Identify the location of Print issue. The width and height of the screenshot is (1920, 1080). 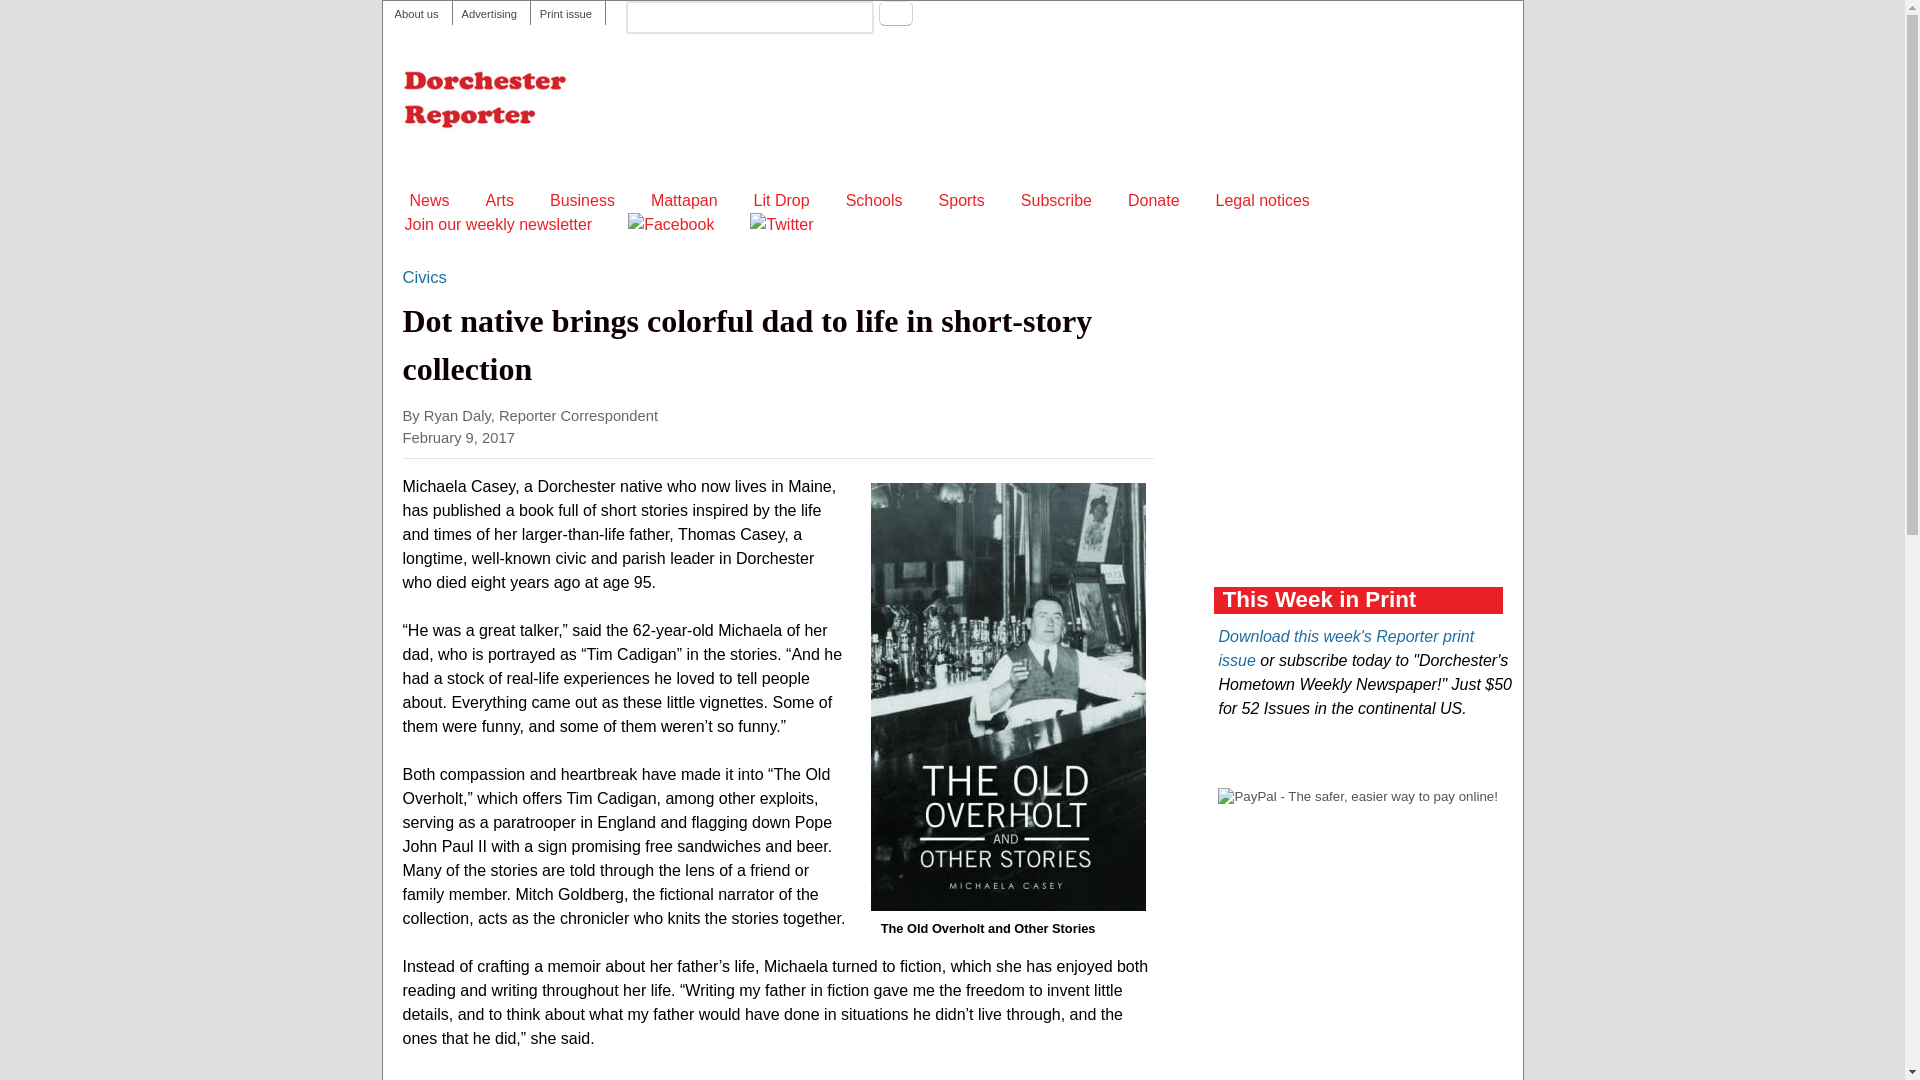
(565, 14).